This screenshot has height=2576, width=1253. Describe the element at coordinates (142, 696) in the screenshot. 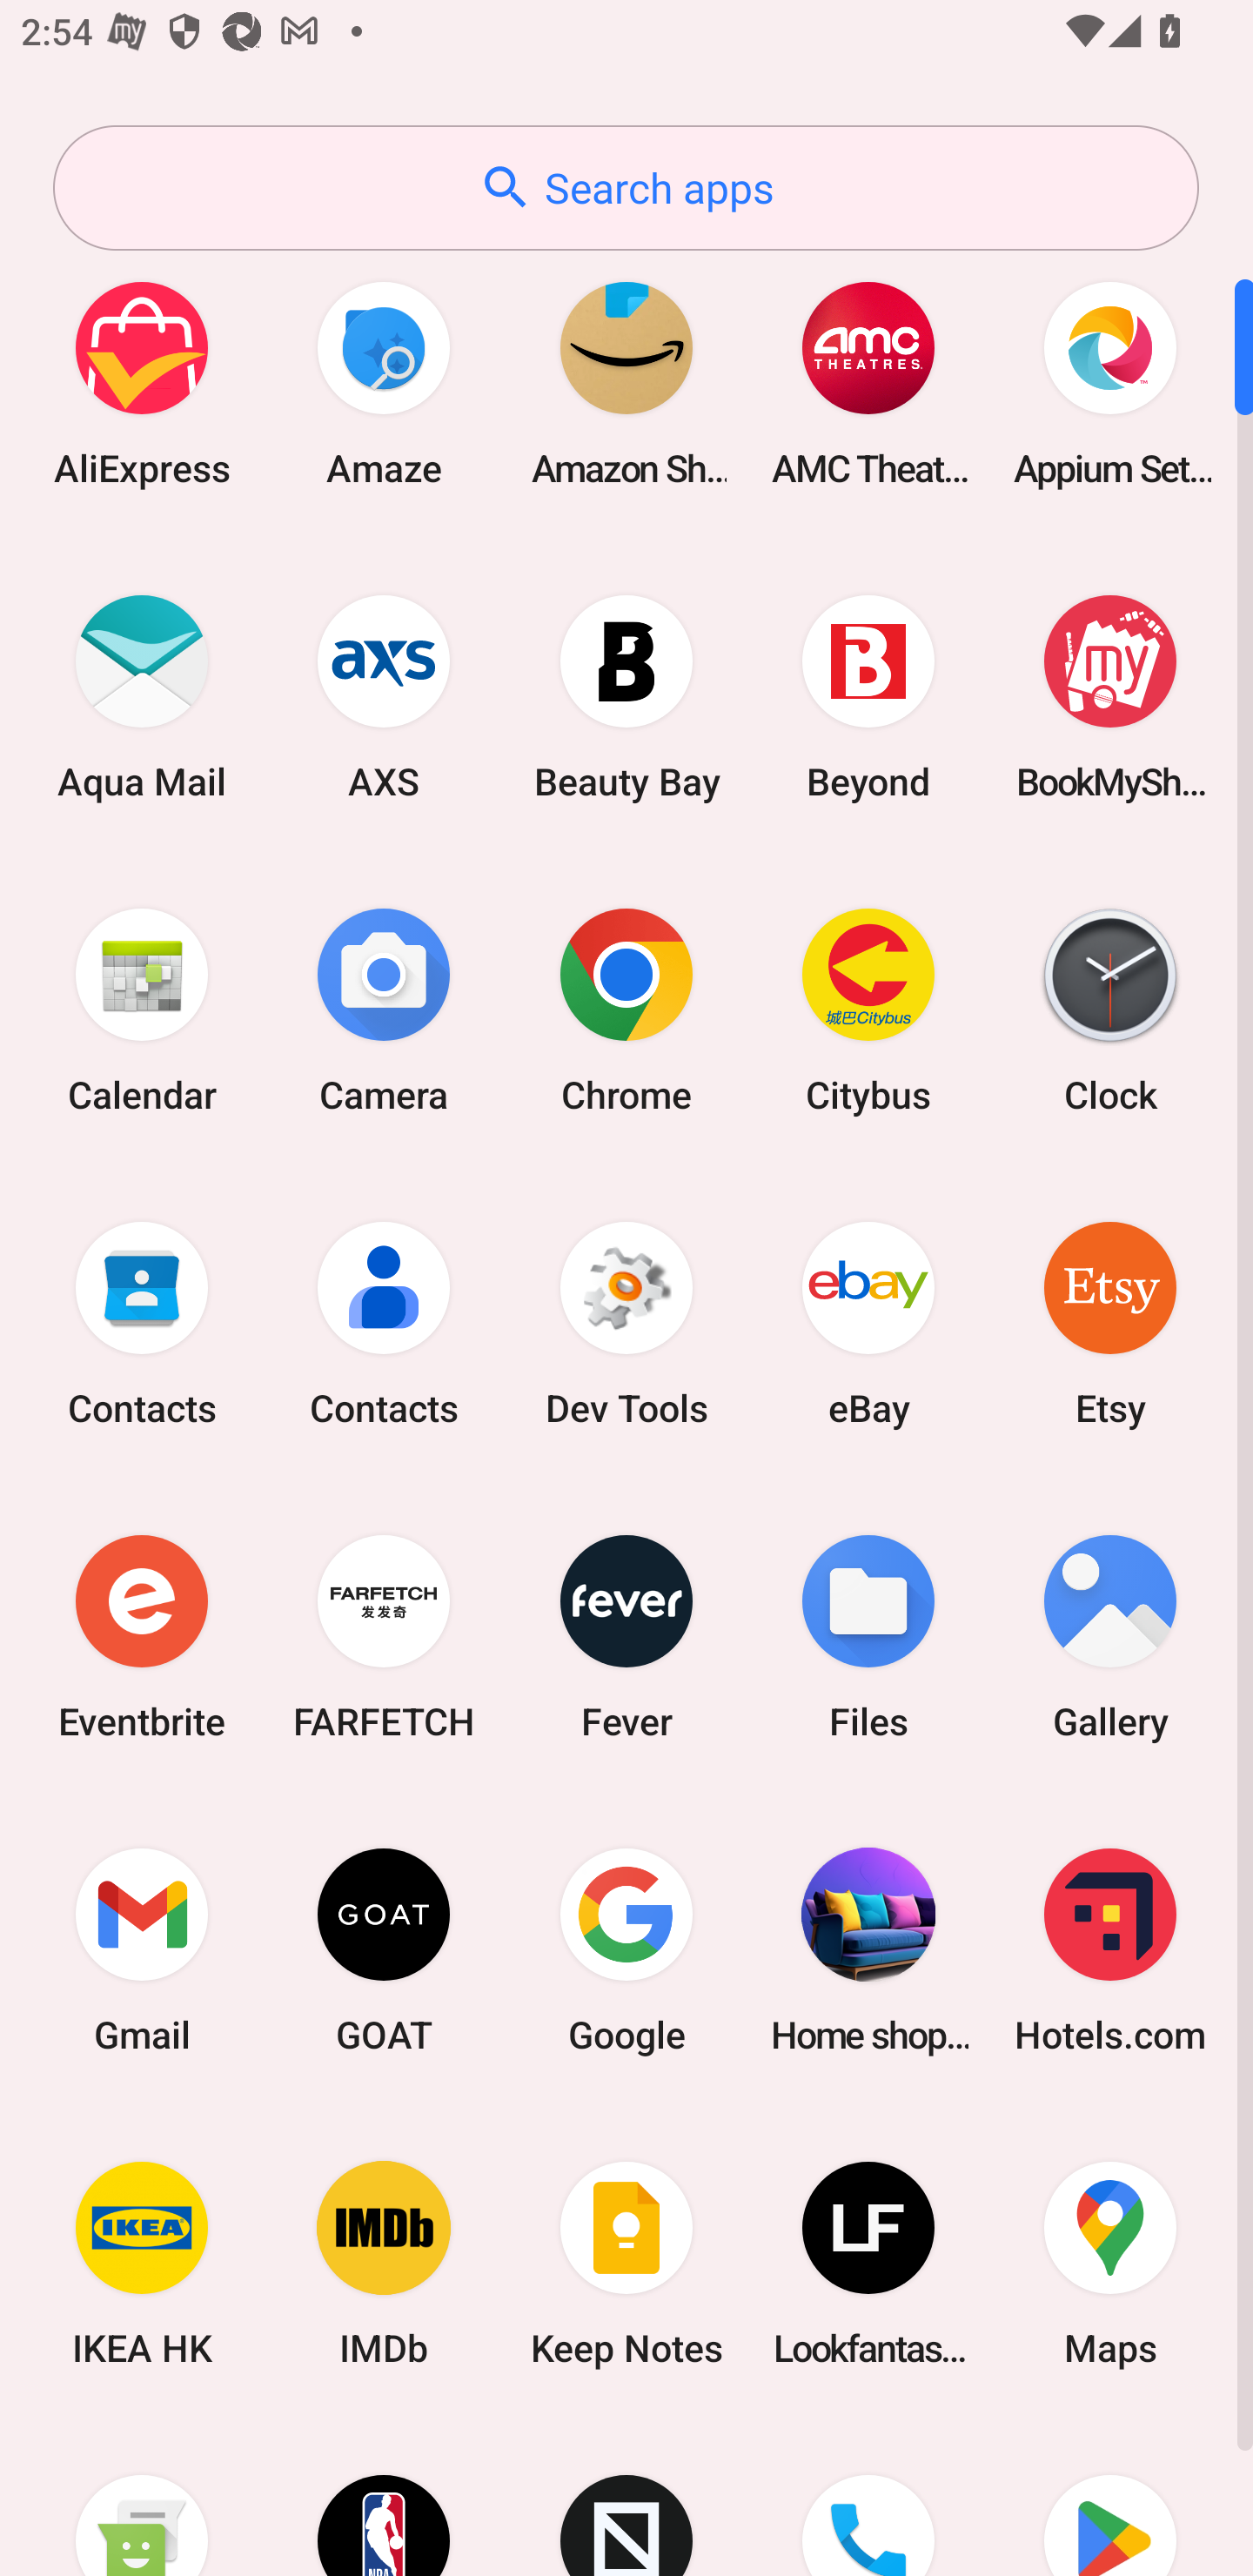

I see `Aqua Mail` at that location.